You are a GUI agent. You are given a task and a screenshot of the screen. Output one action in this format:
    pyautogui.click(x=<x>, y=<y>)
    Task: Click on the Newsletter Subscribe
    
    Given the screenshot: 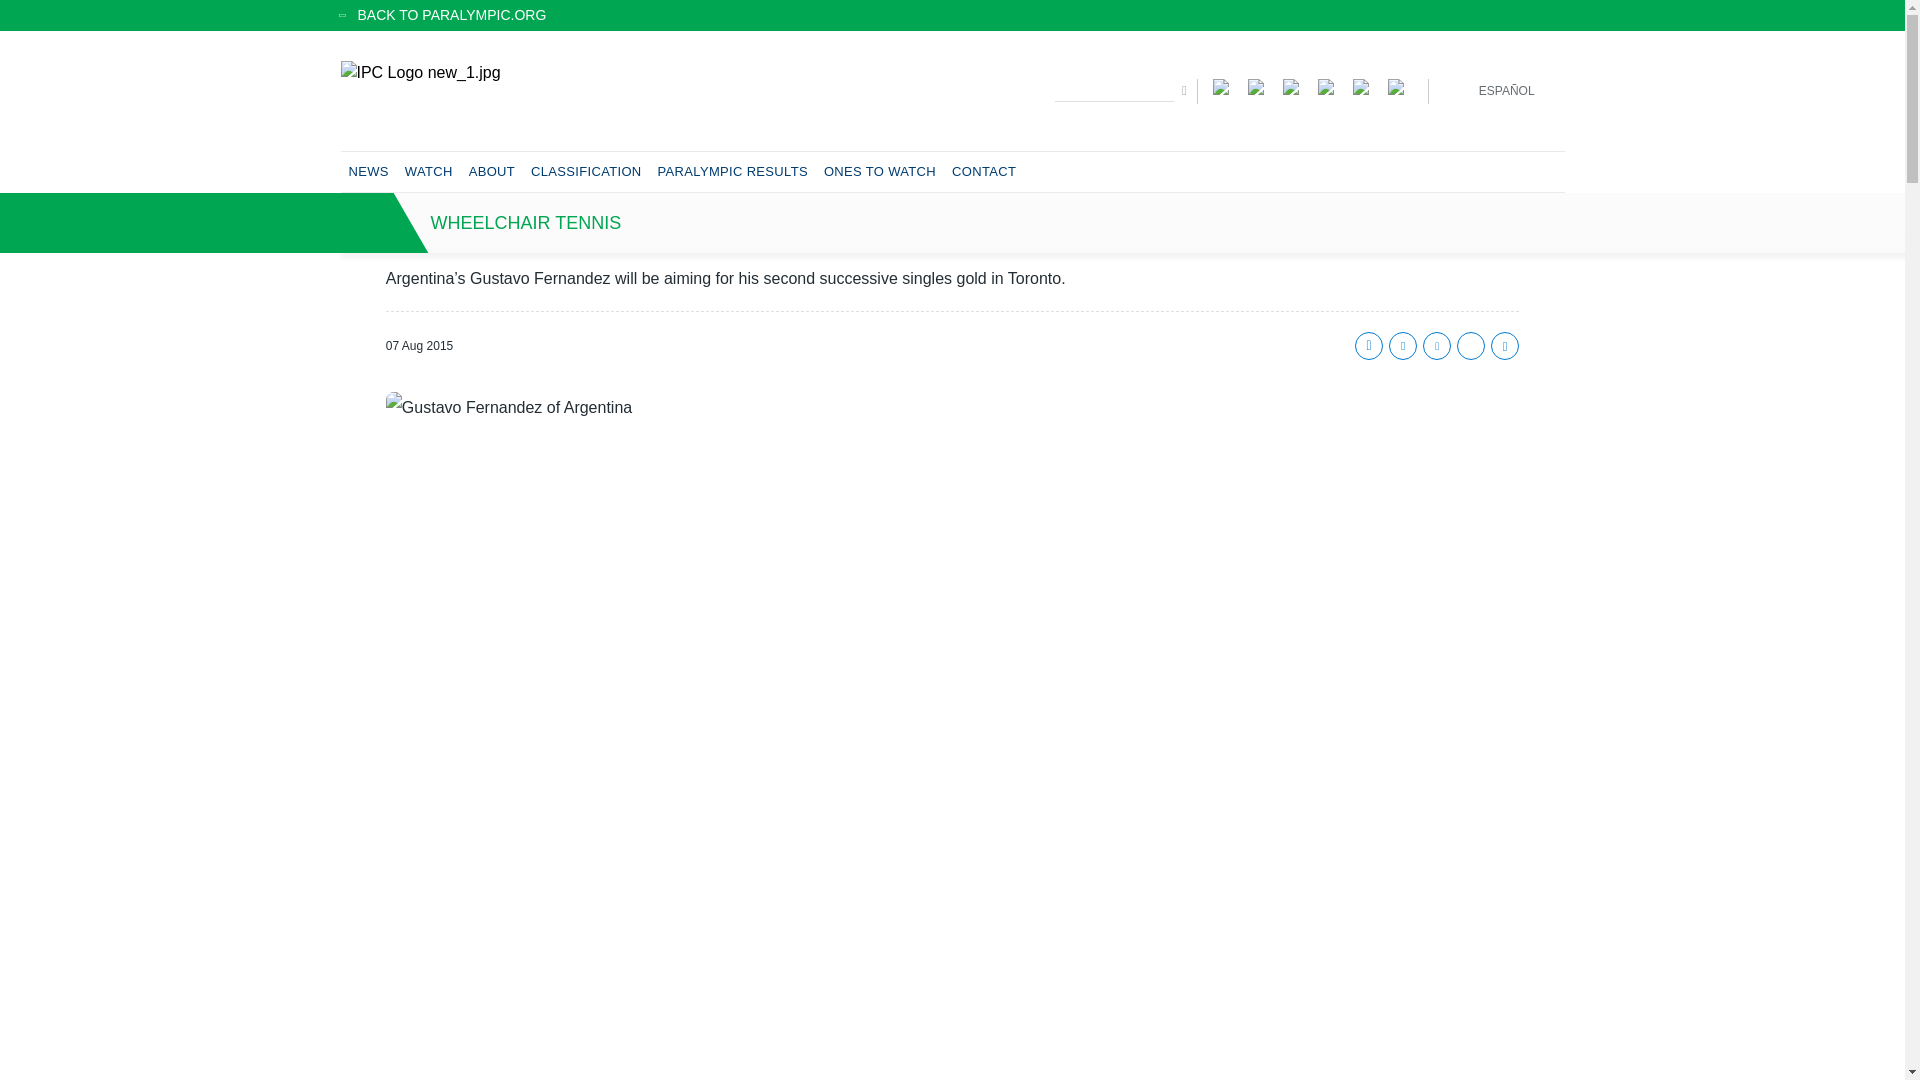 What is the action you would take?
    pyautogui.click(x=1400, y=85)
    